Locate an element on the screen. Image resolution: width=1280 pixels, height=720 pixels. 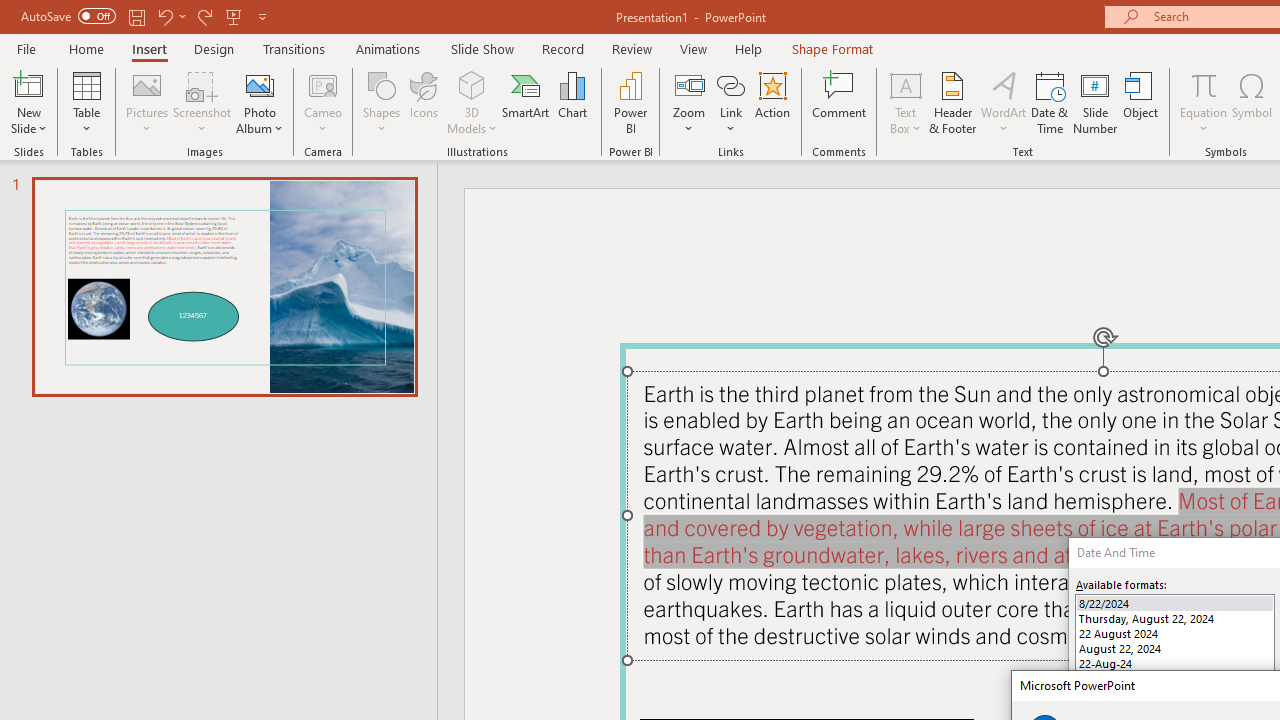
Cameo is located at coordinates (324, 102).